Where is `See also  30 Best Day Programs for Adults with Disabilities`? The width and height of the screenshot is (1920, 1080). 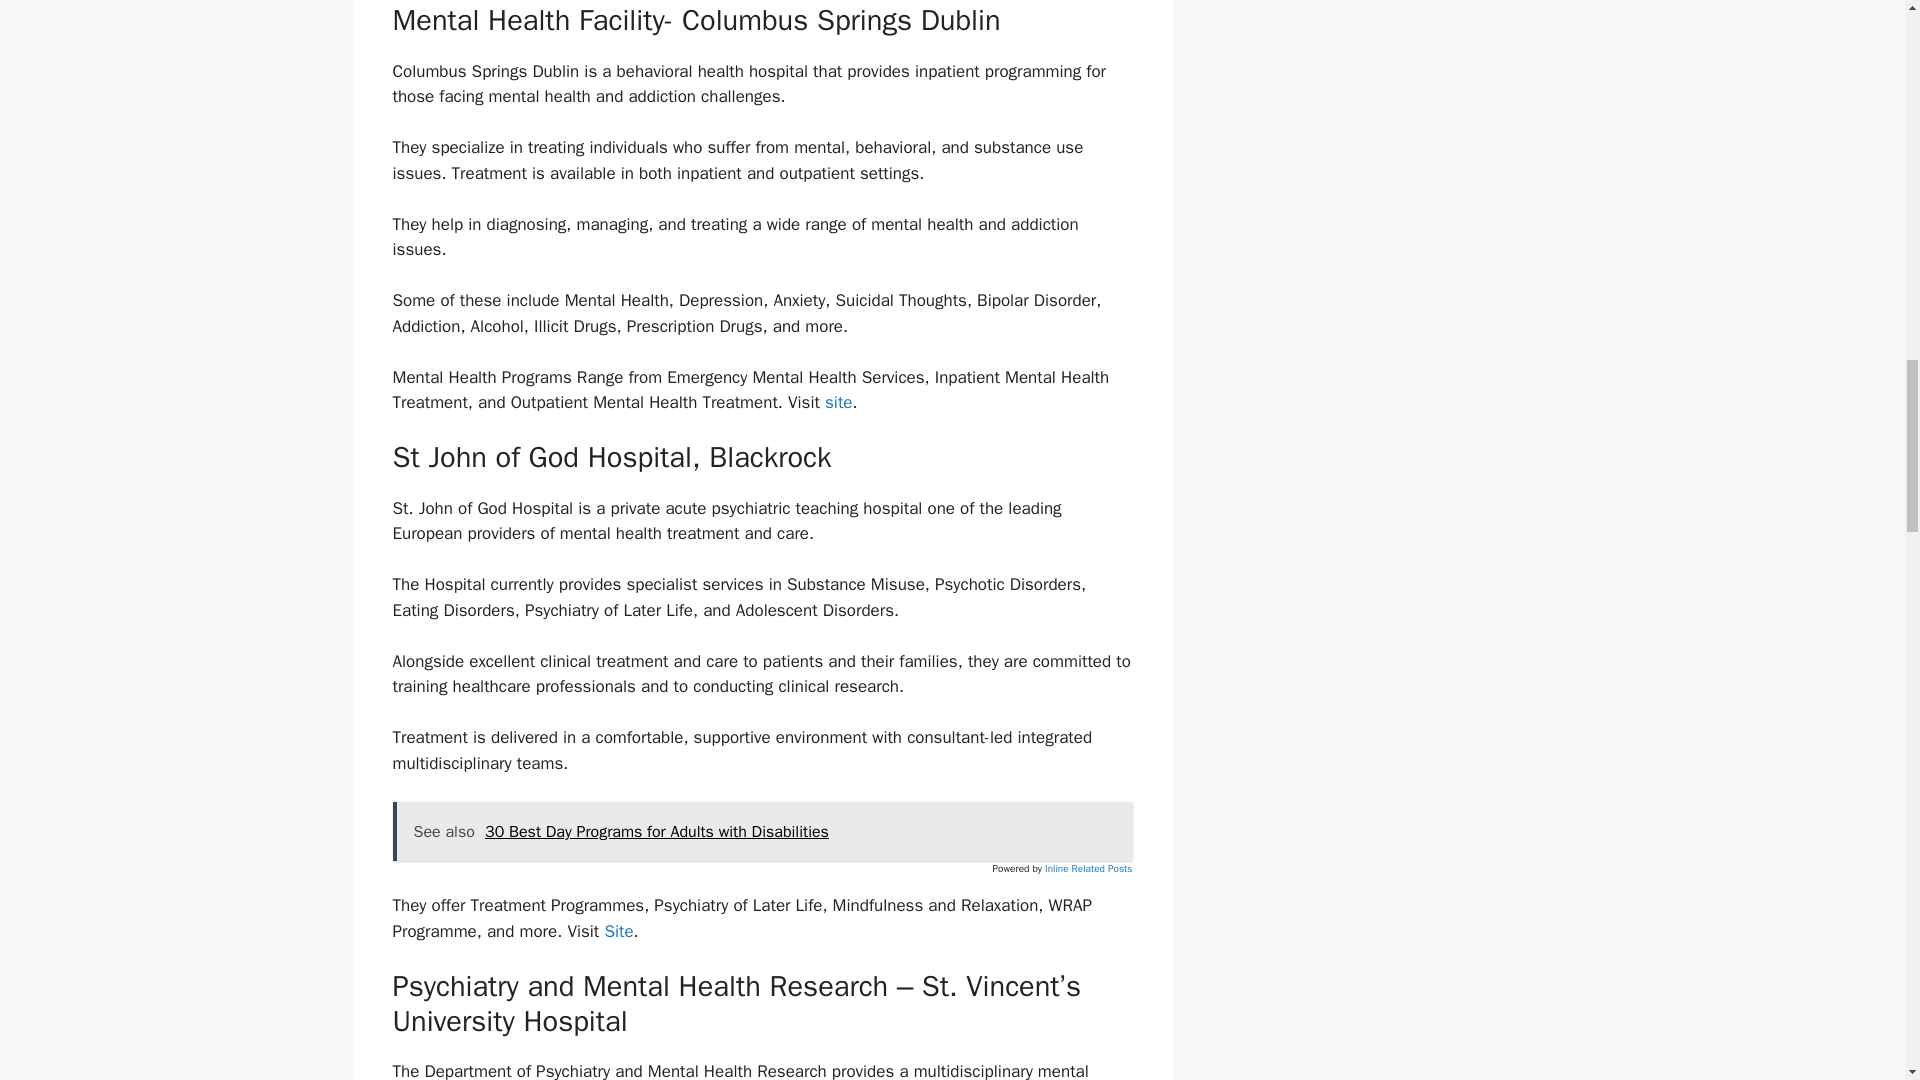
See also  30 Best Day Programs for Adults with Disabilities is located at coordinates (762, 832).